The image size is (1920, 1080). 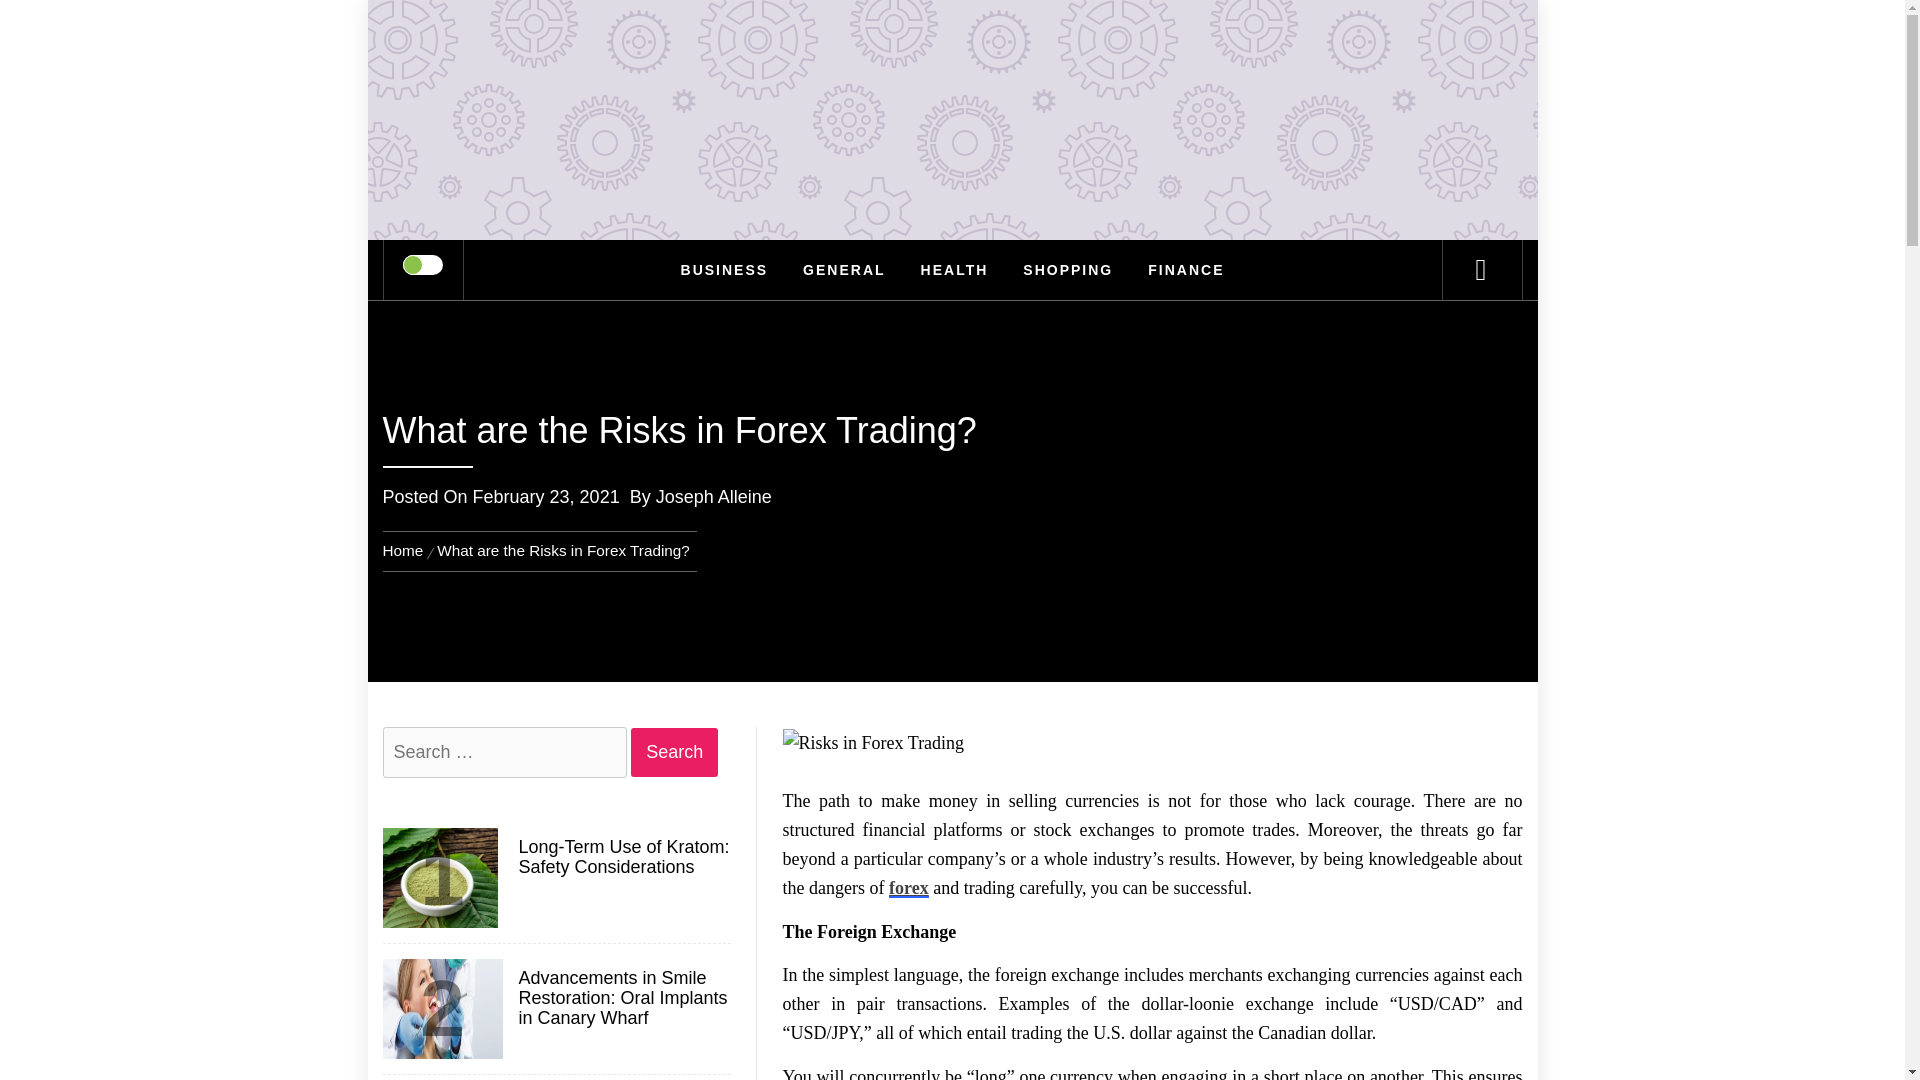 What do you see at coordinates (546, 496) in the screenshot?
I see `February 23, 2021` at bounding box center [546, 496].